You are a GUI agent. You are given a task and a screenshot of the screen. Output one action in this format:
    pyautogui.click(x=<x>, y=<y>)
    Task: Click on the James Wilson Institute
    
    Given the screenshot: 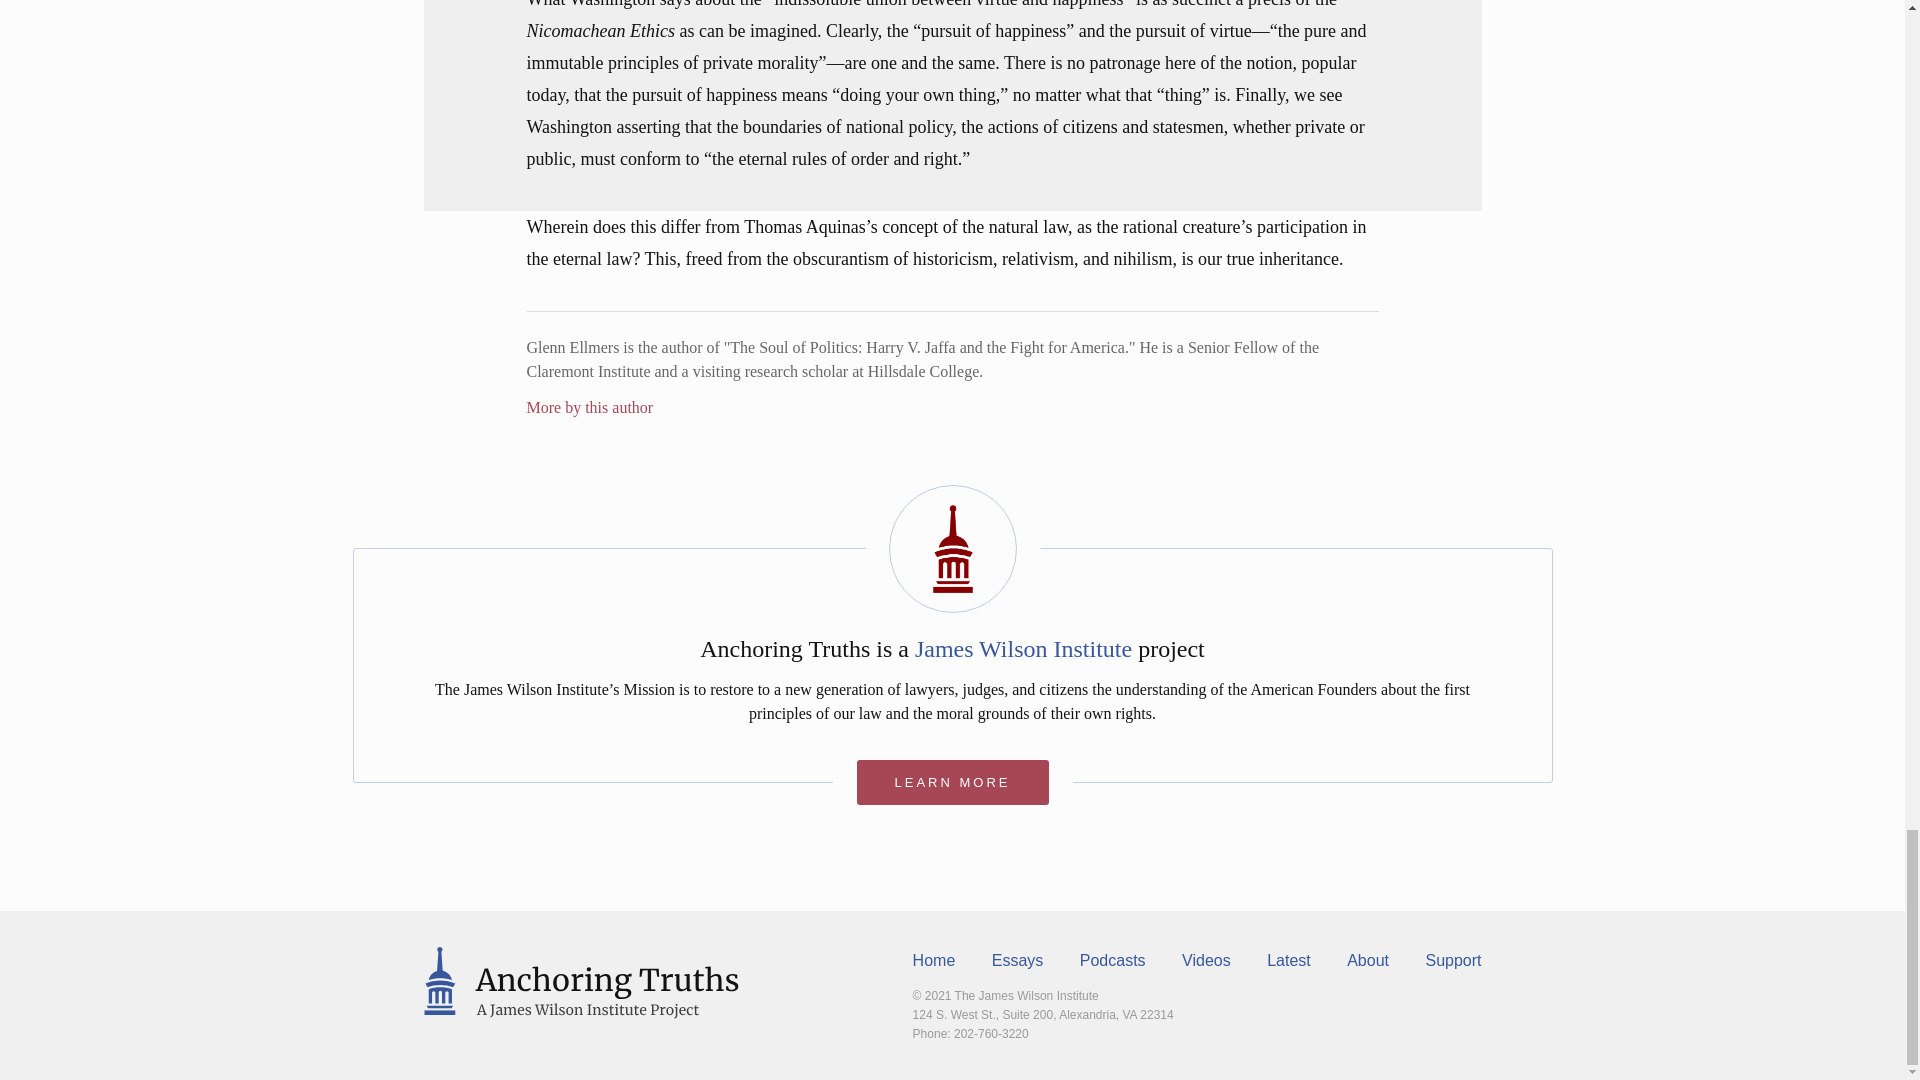 What is the action you would take?
    pyautogui.click(x=1024, y=649)
    